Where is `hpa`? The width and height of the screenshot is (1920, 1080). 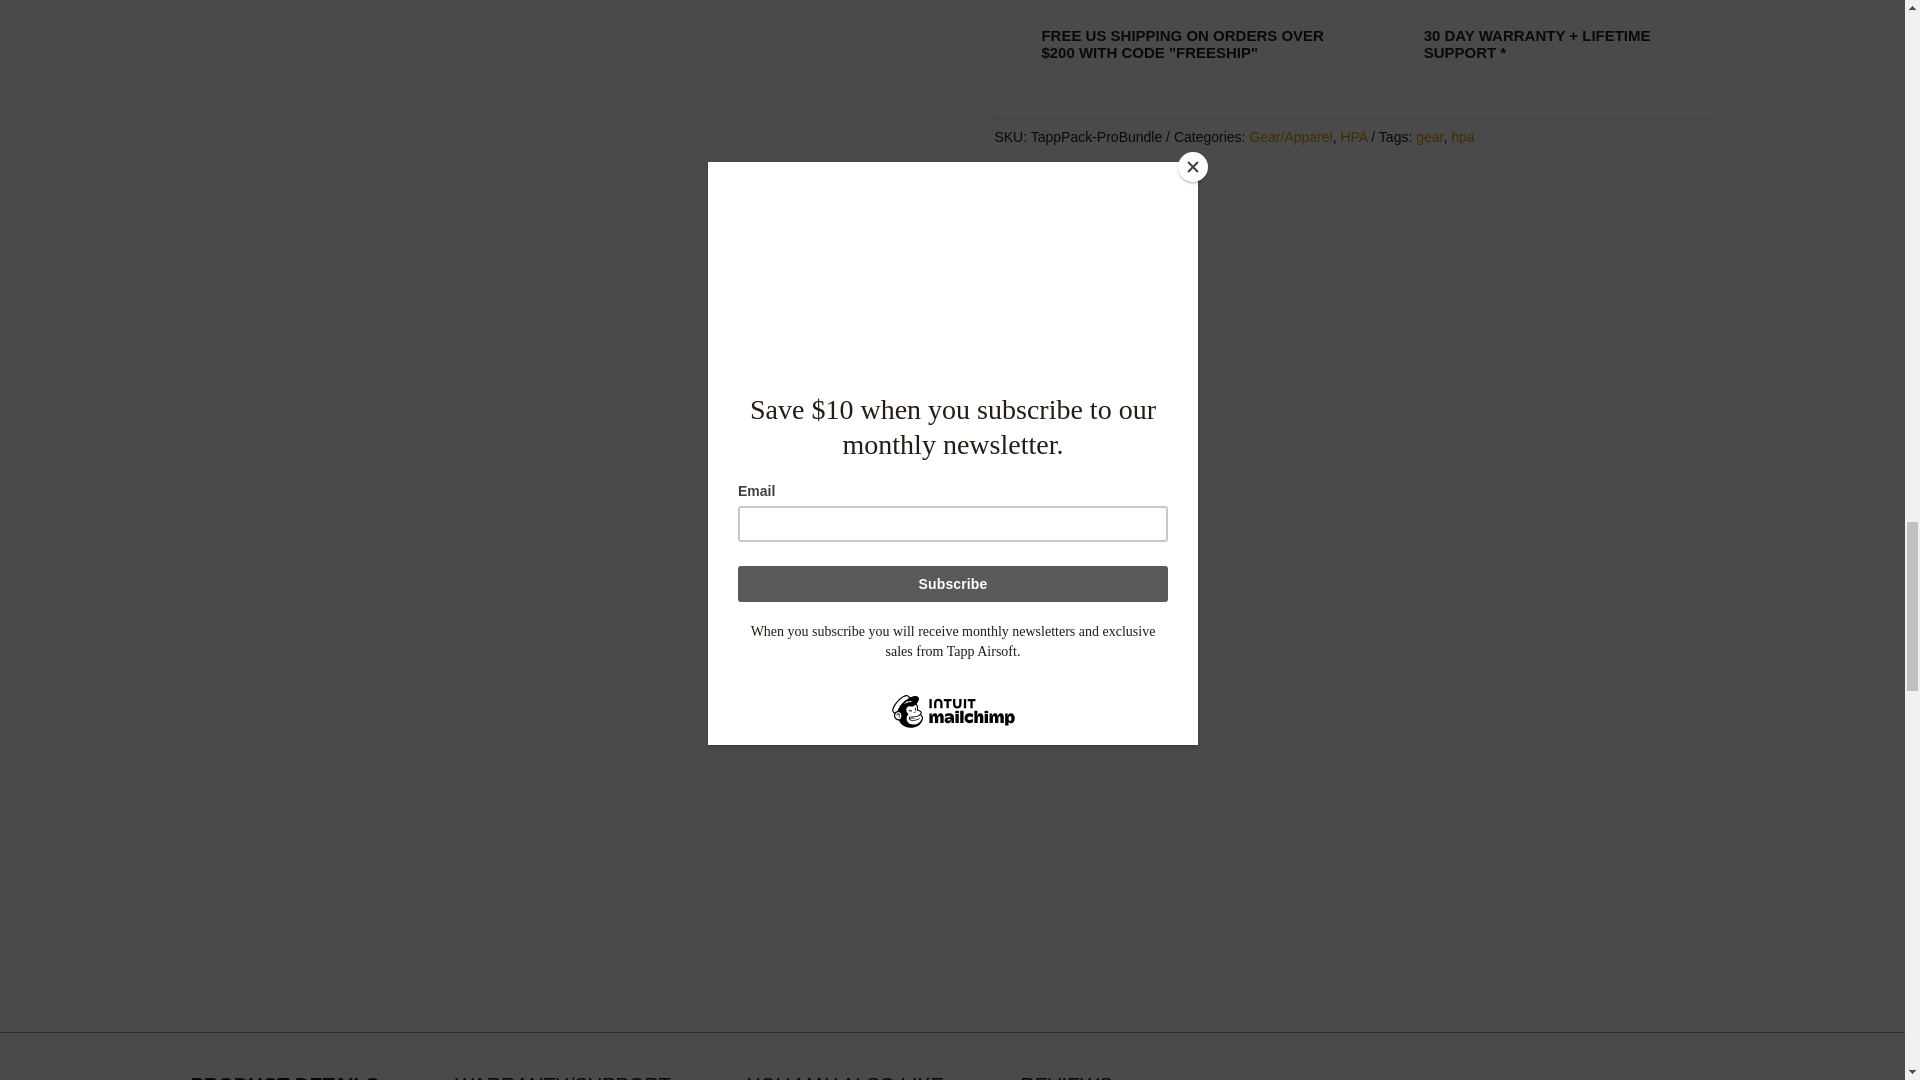
hpa is located at coordinates (1462, 136).